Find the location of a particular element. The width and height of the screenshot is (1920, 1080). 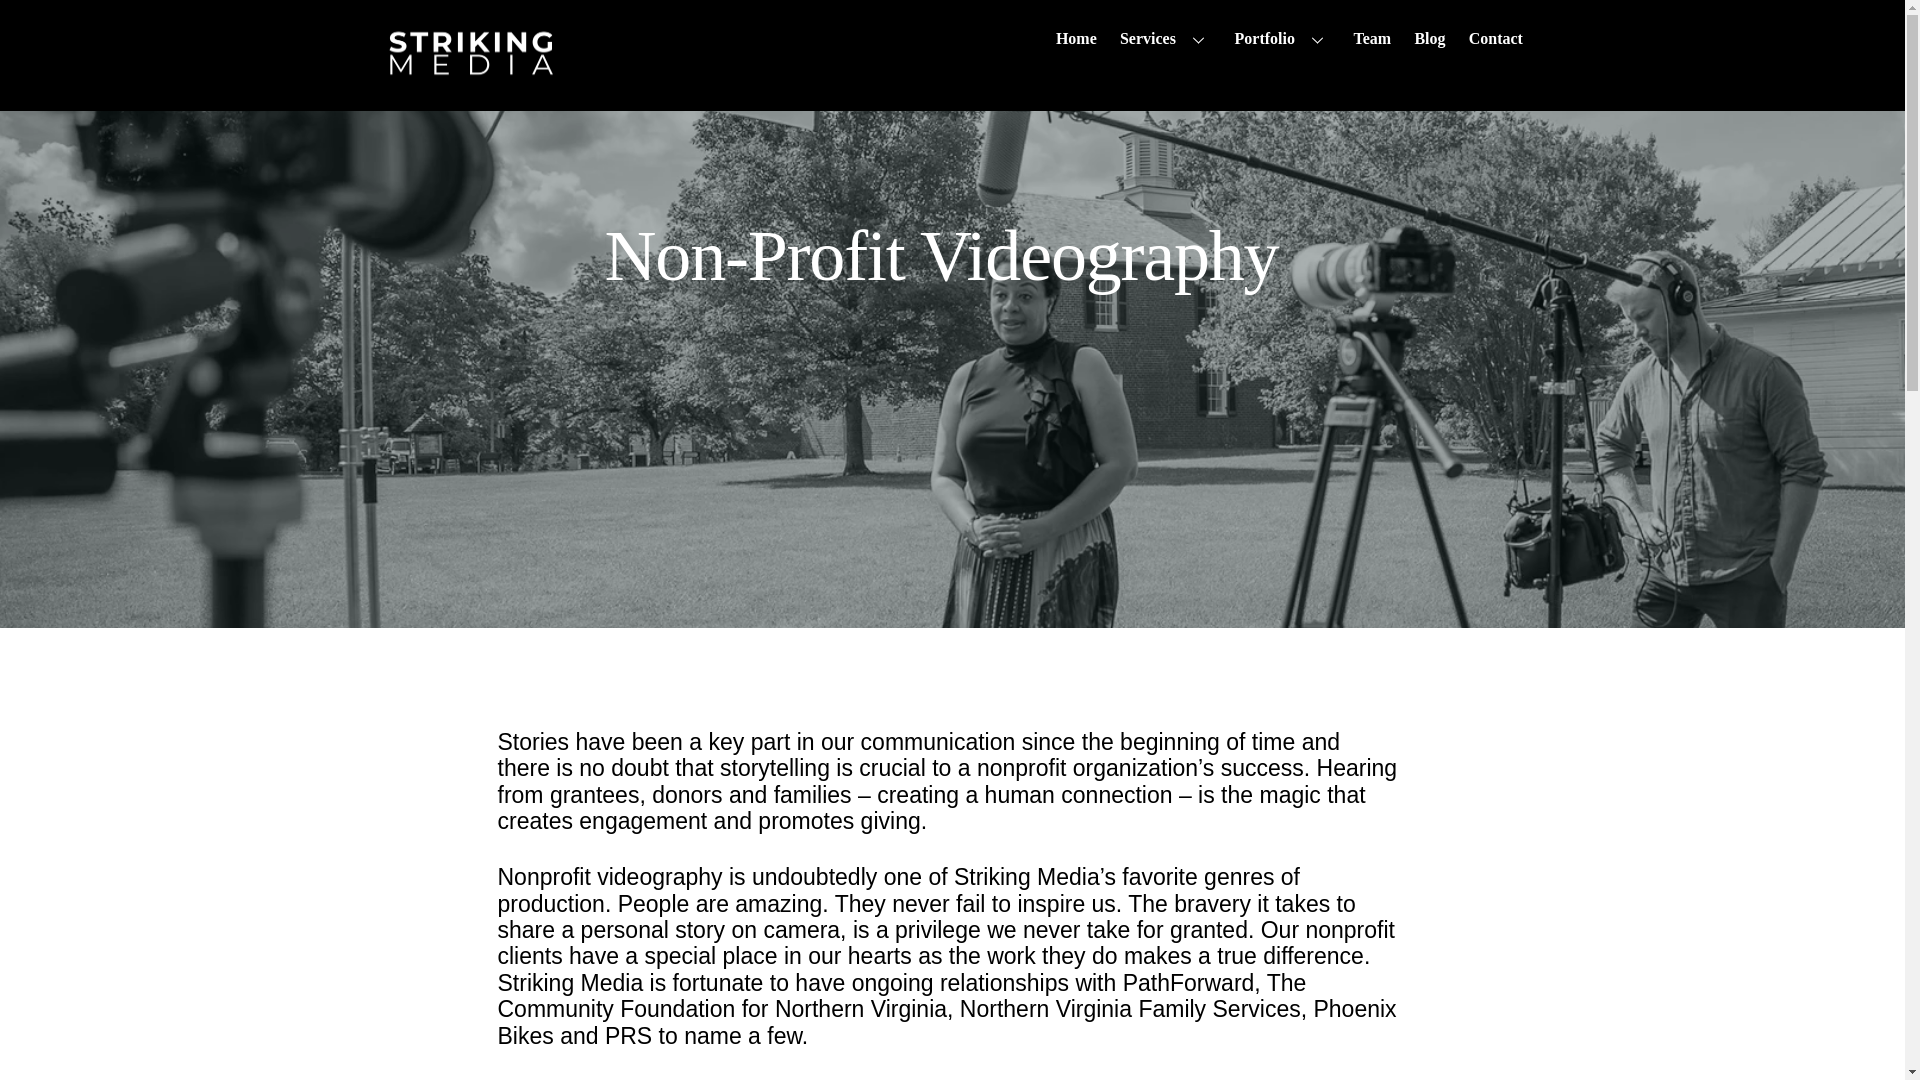

Services is located at coordinates (1165, 38).